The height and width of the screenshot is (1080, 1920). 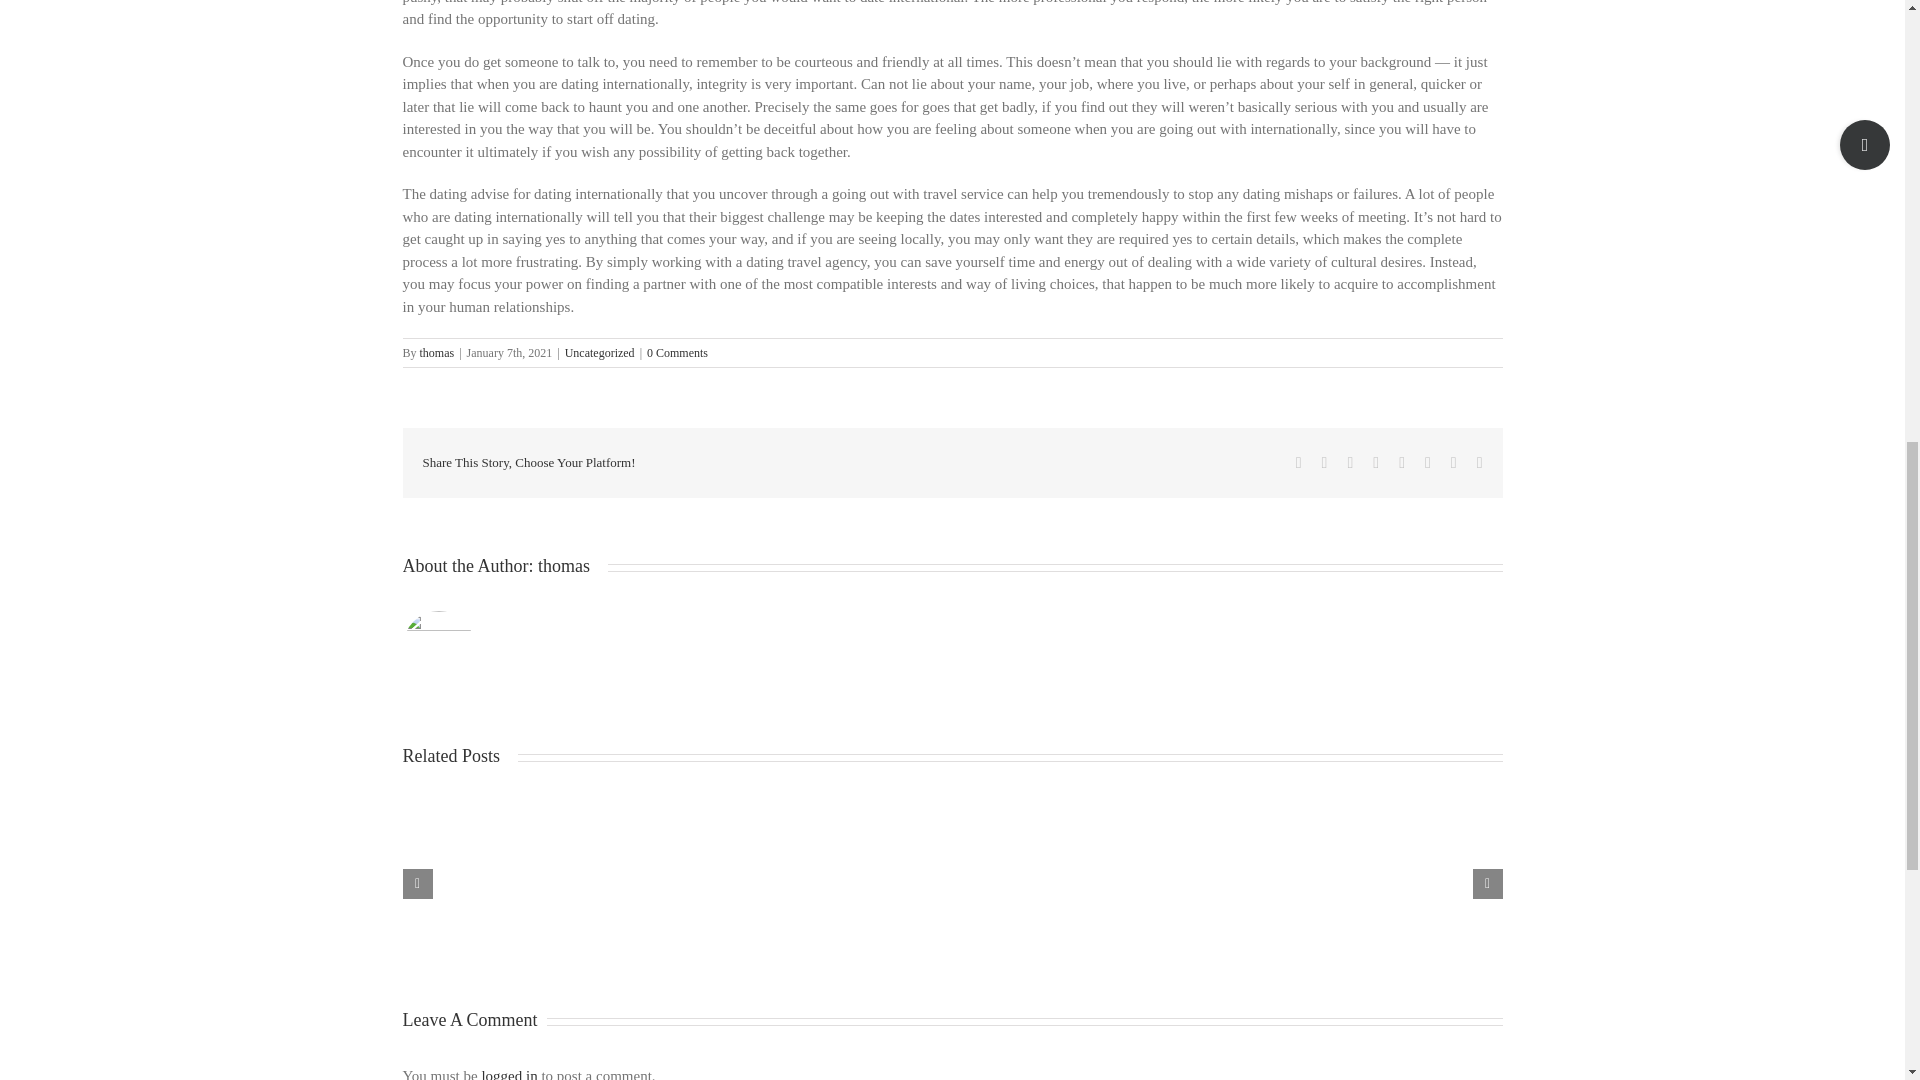 What do you see at coordinates (678, 352) in the screenshot?
I see `0 Comments` at bounding box center [678, 352].